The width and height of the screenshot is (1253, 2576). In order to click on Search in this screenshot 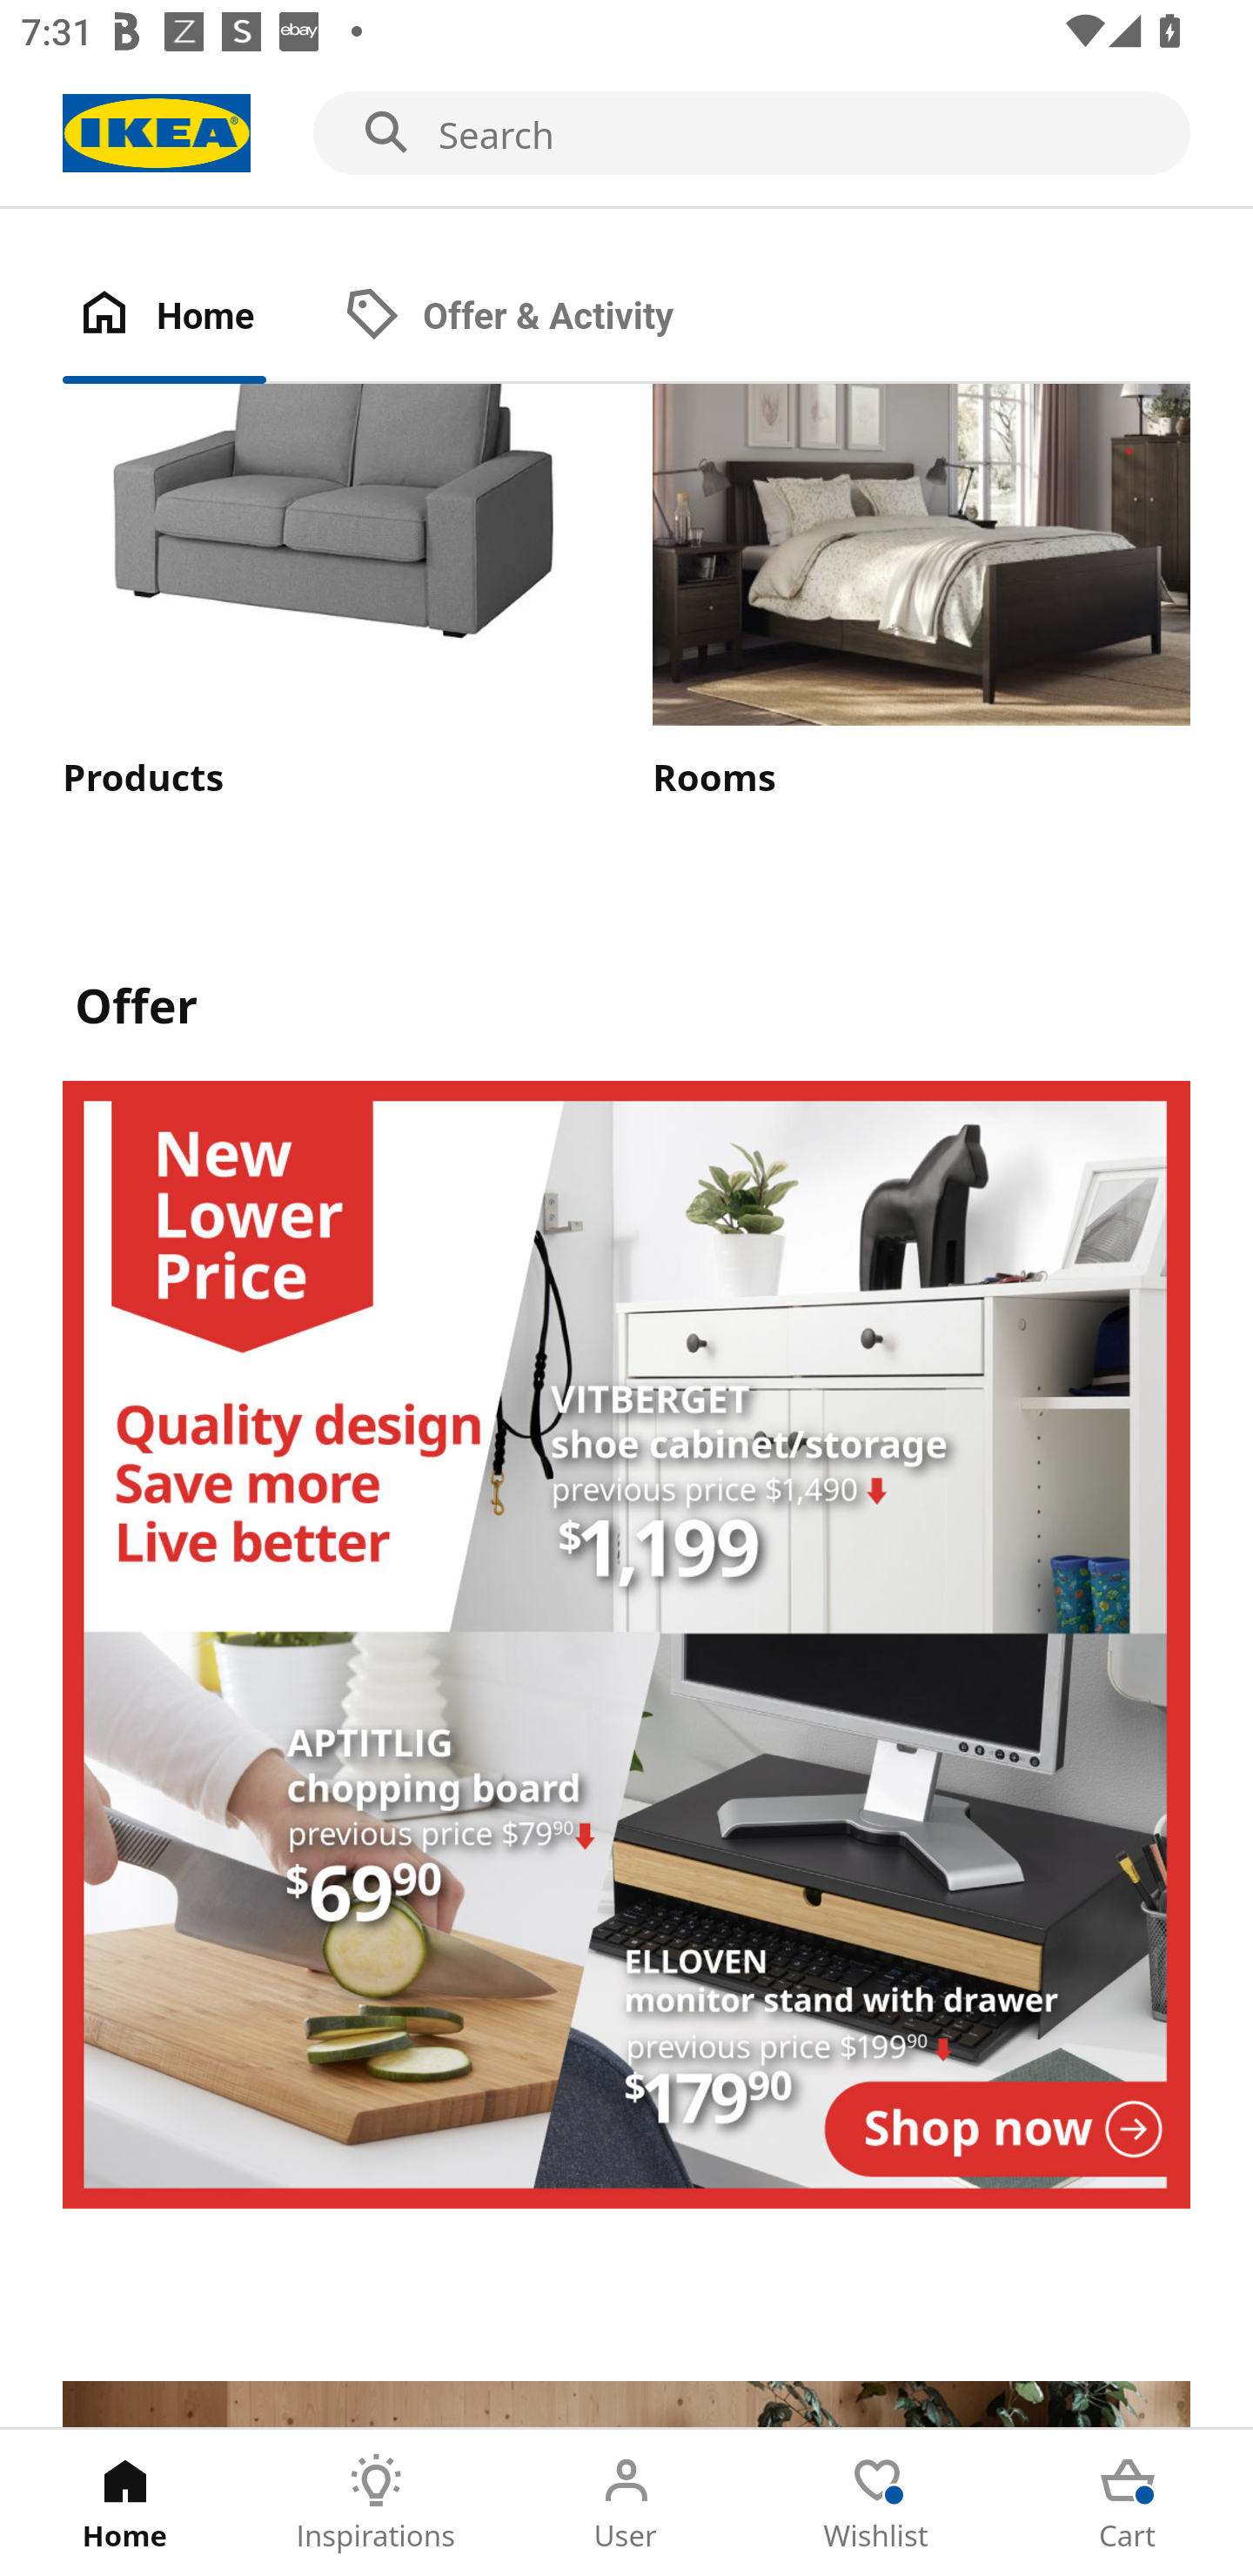, I will do `click(626, 134)`.